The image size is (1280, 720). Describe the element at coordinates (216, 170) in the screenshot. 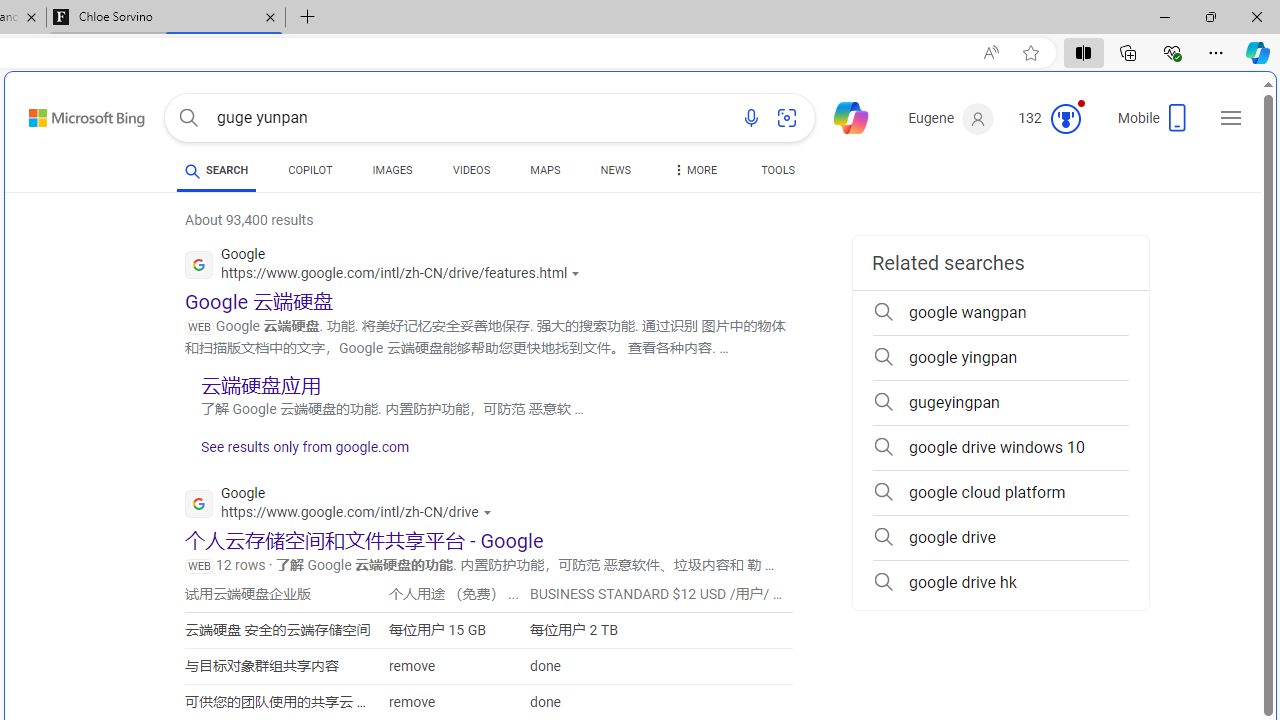

I see `SEARCH` at that location.